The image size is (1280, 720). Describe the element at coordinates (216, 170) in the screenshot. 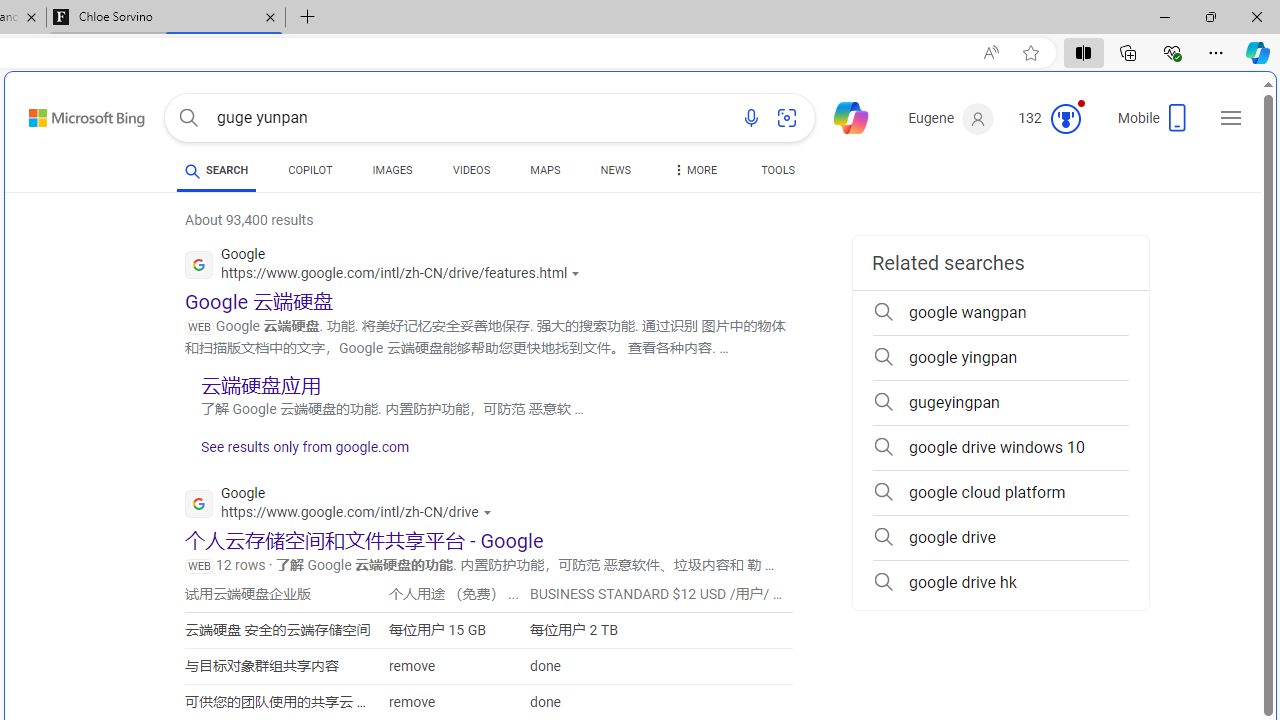

I see `SEARCH` at that location.